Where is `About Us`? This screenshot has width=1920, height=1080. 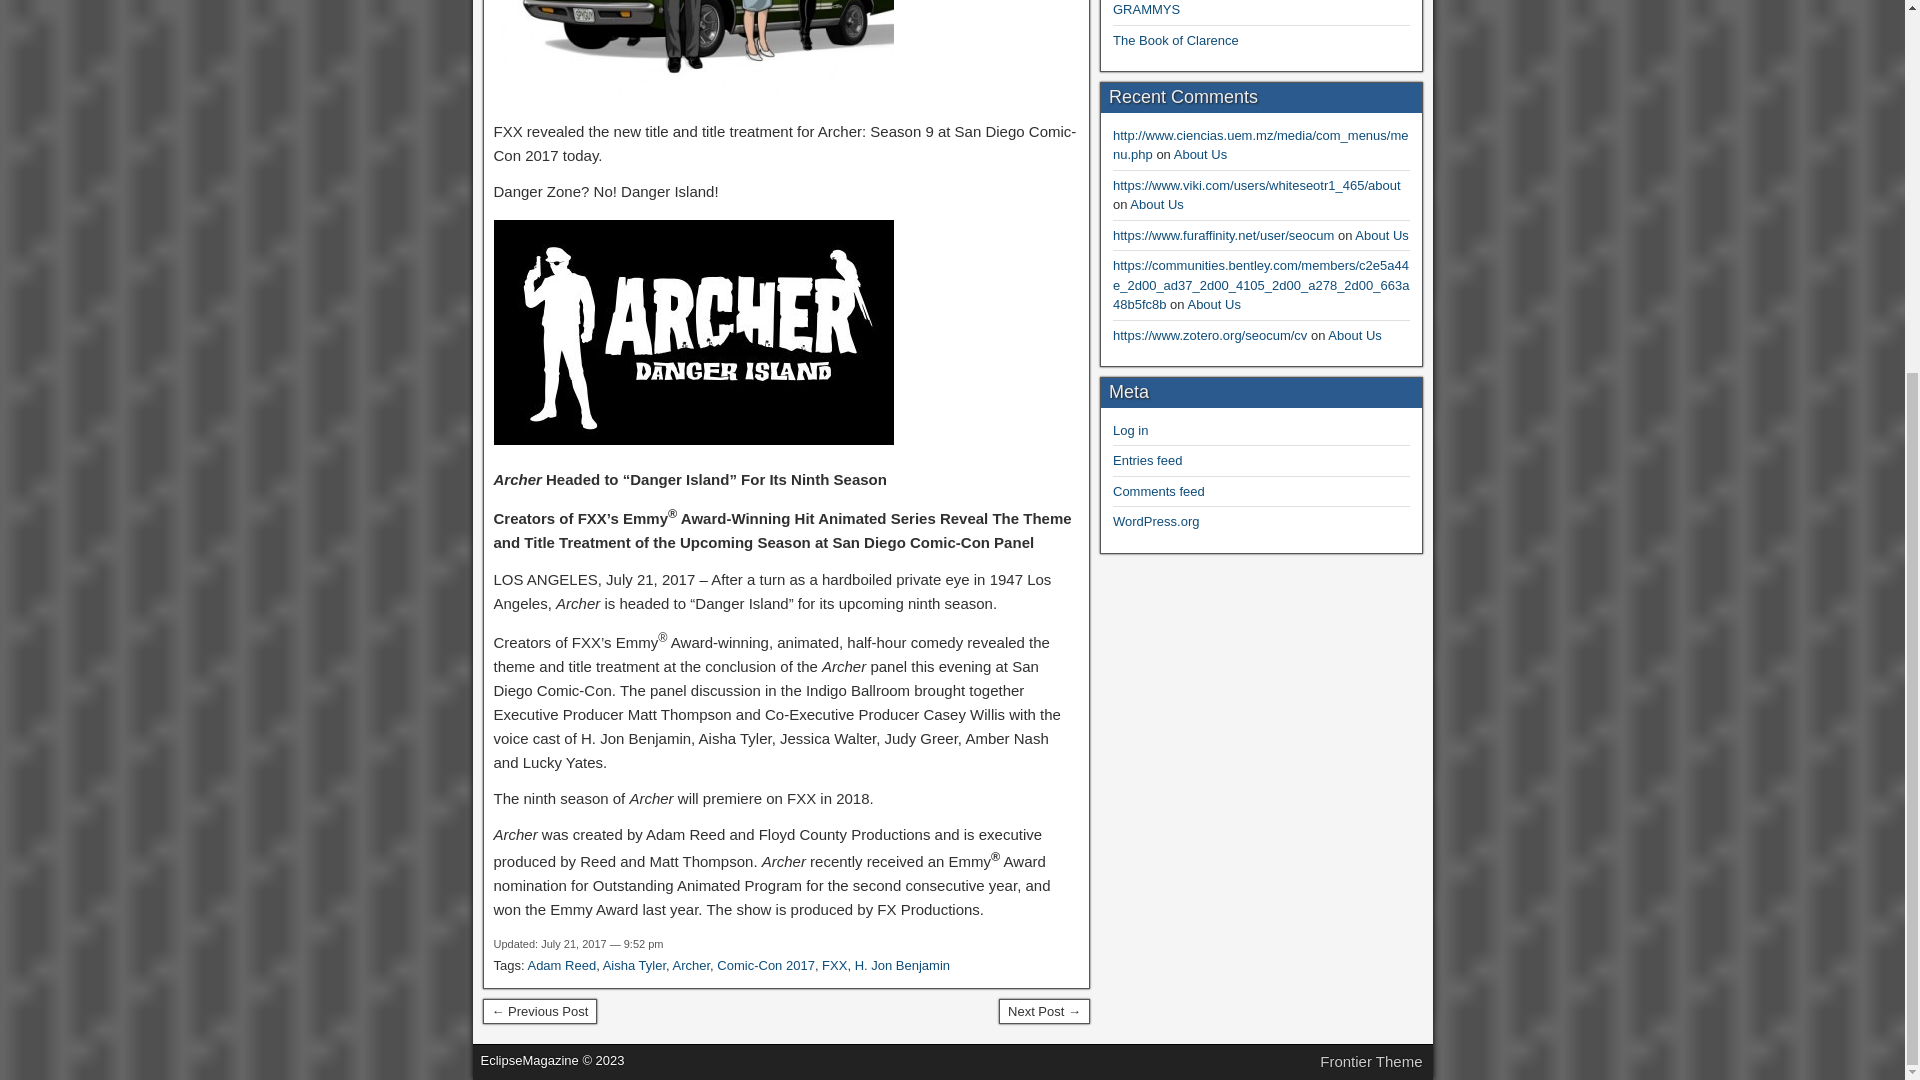
About Us is located at coordinates (1156, 204).